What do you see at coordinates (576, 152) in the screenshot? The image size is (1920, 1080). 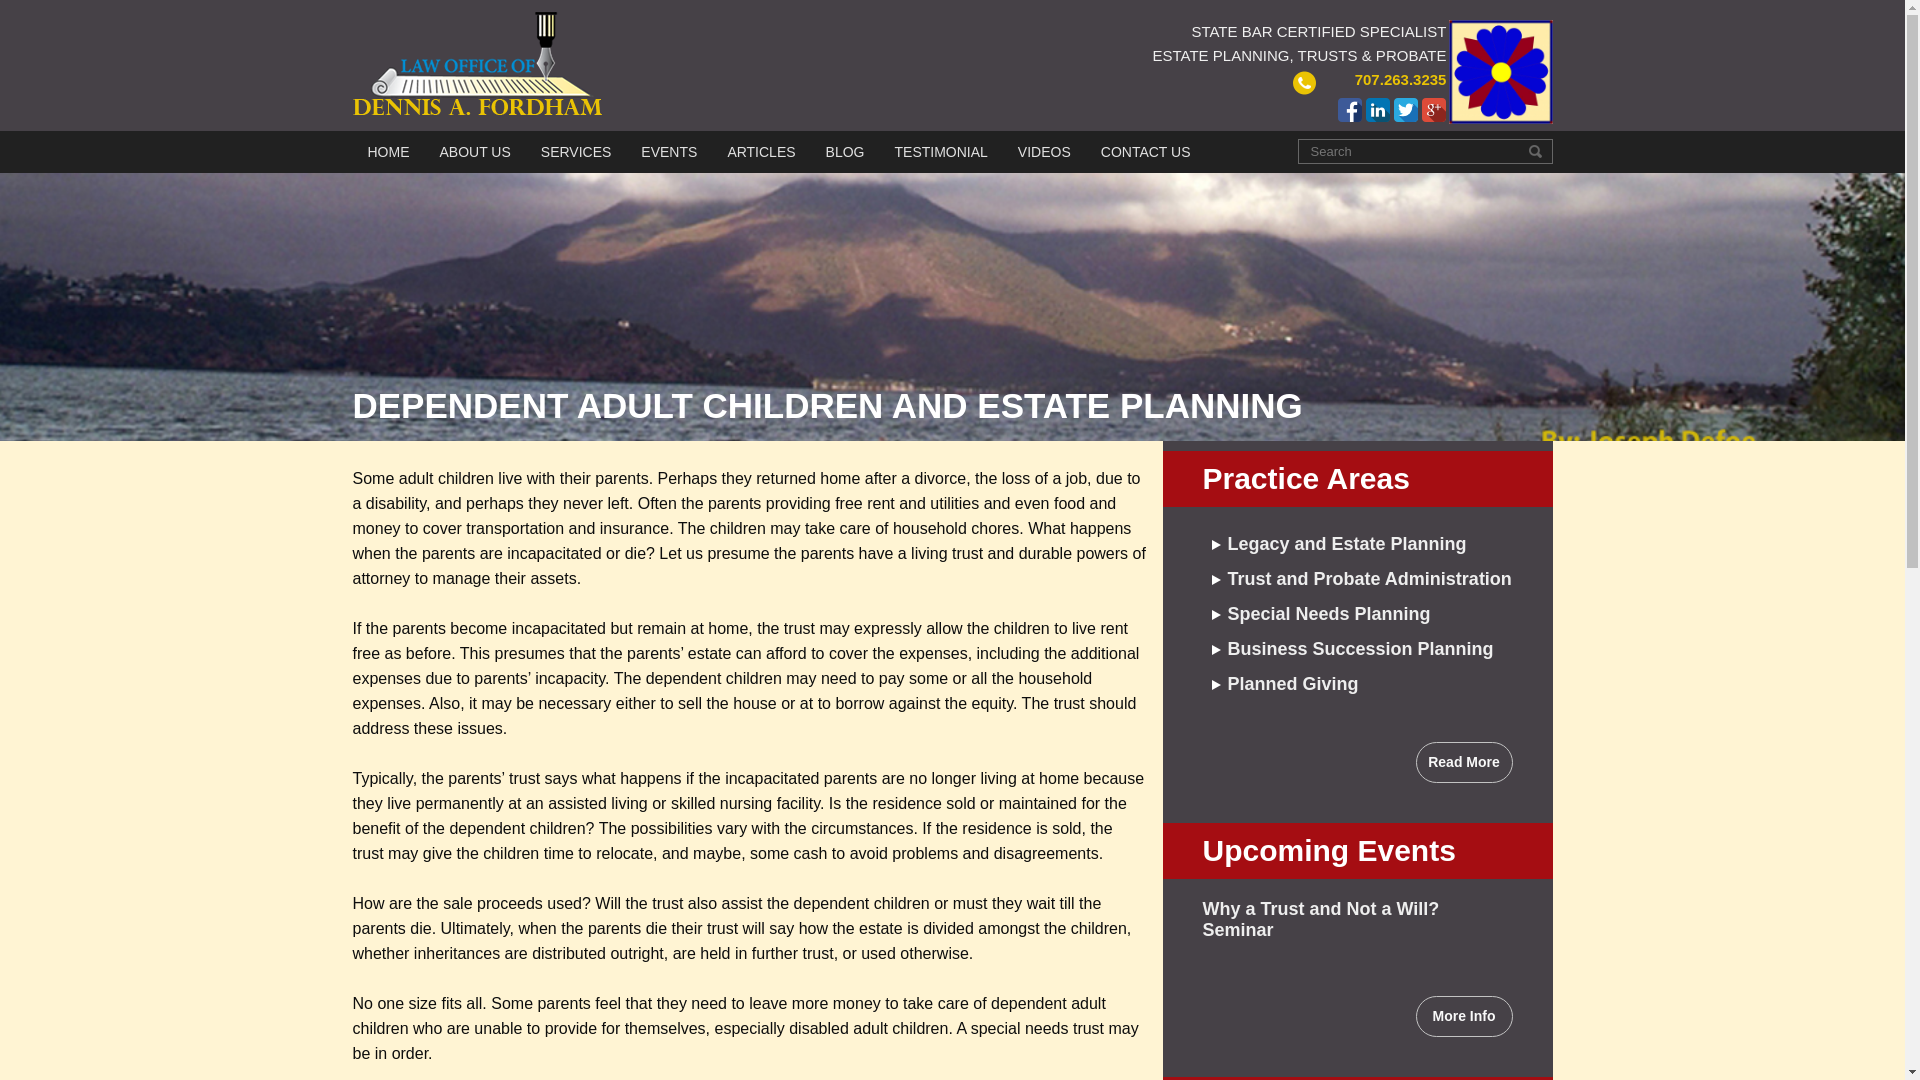 I see `SERVICES` at bounding box center [576, 152].